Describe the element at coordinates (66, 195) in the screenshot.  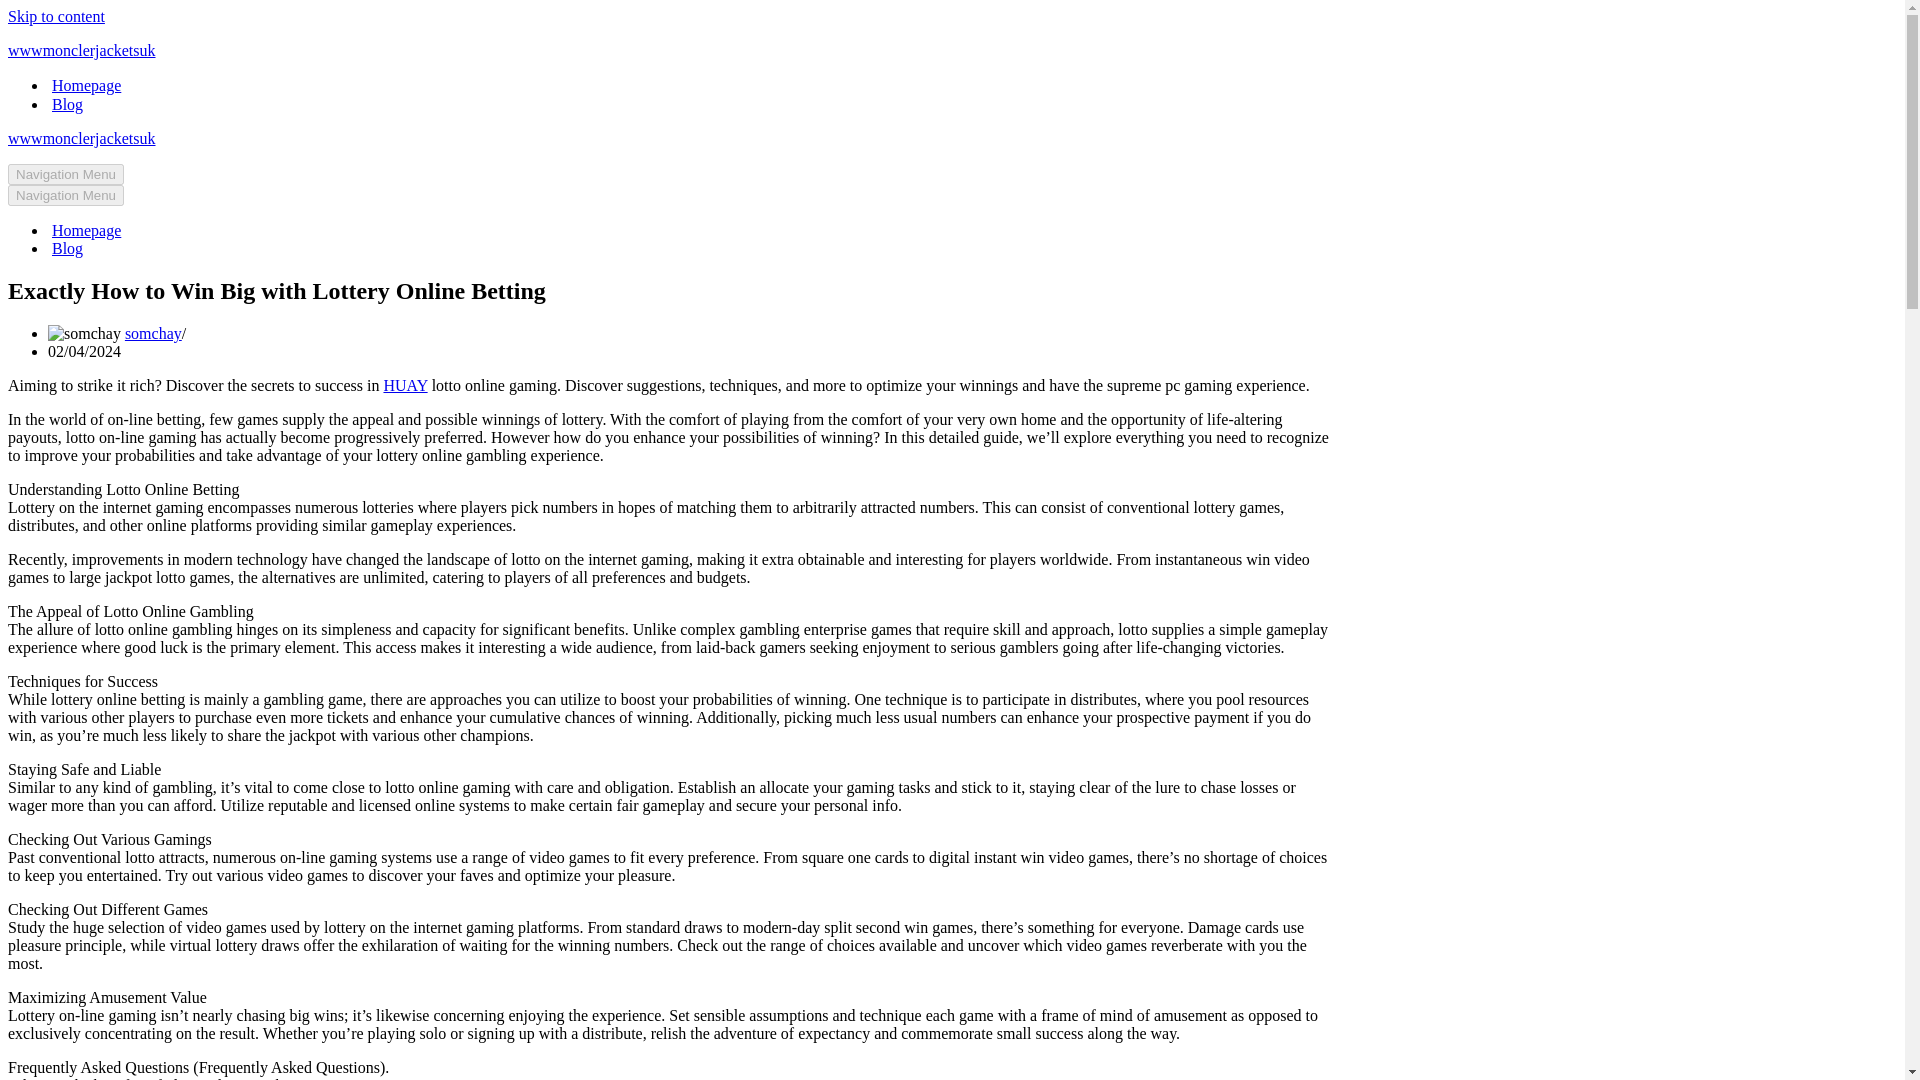
I see `Navigation Menu` at that location.